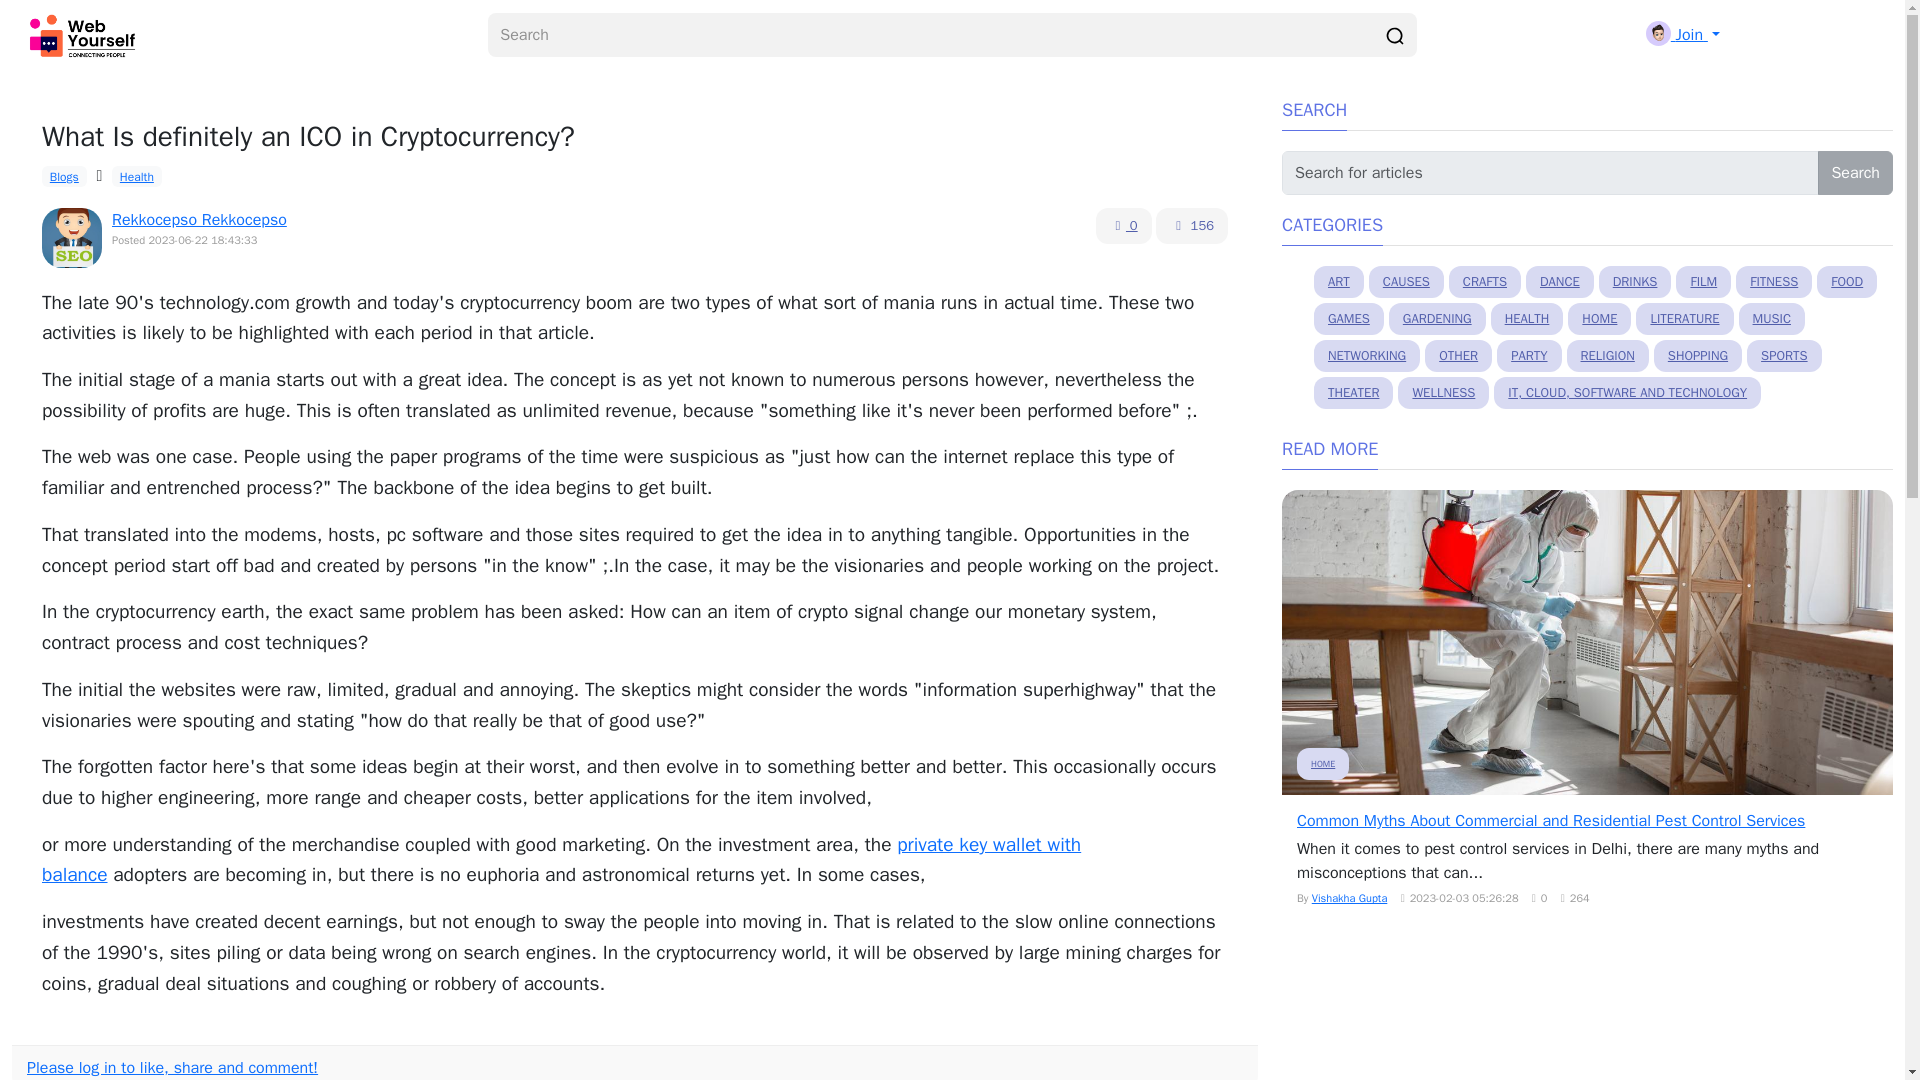  What do you see at coordinates (1684, 318) in the screenshot?
I see `LITERATURE` at bounding box center [1684, 318].